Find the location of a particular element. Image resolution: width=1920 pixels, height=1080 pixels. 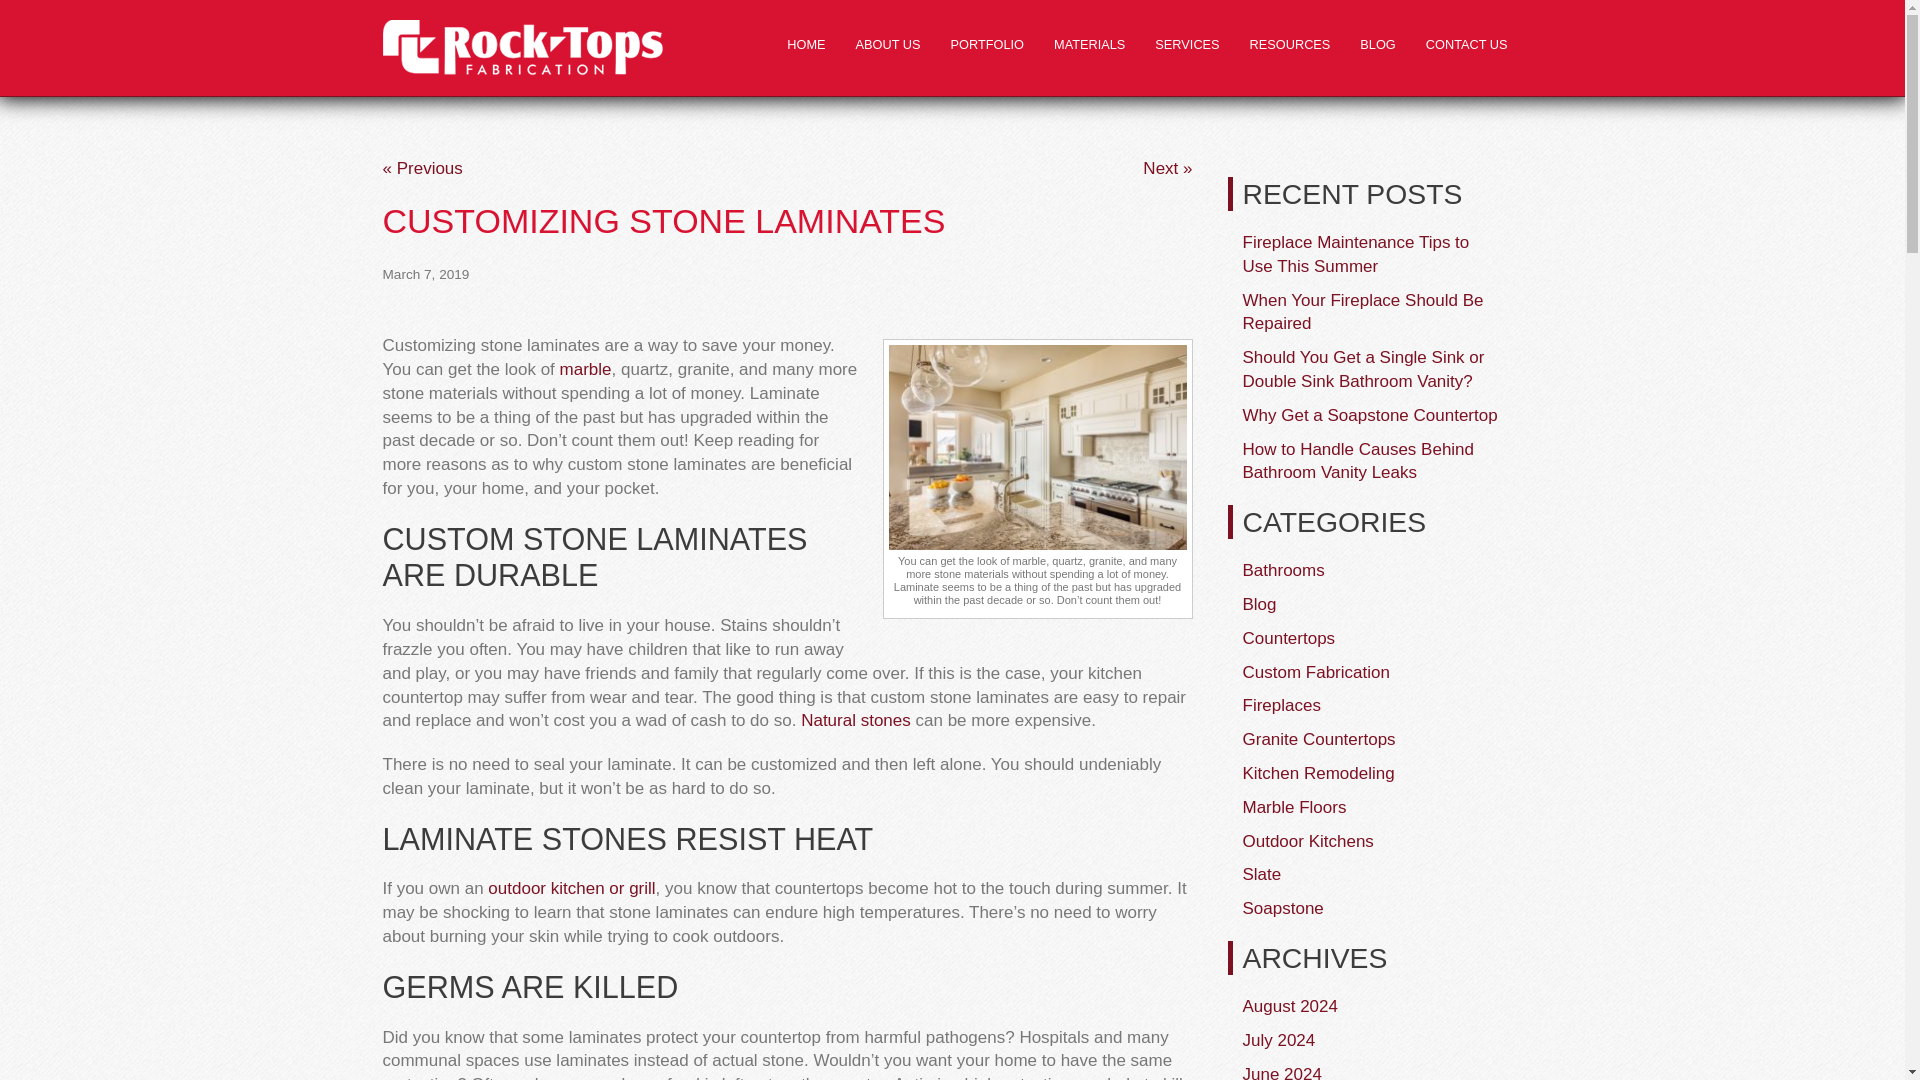

PORTFOLIO is located at coordinates (987, 45).